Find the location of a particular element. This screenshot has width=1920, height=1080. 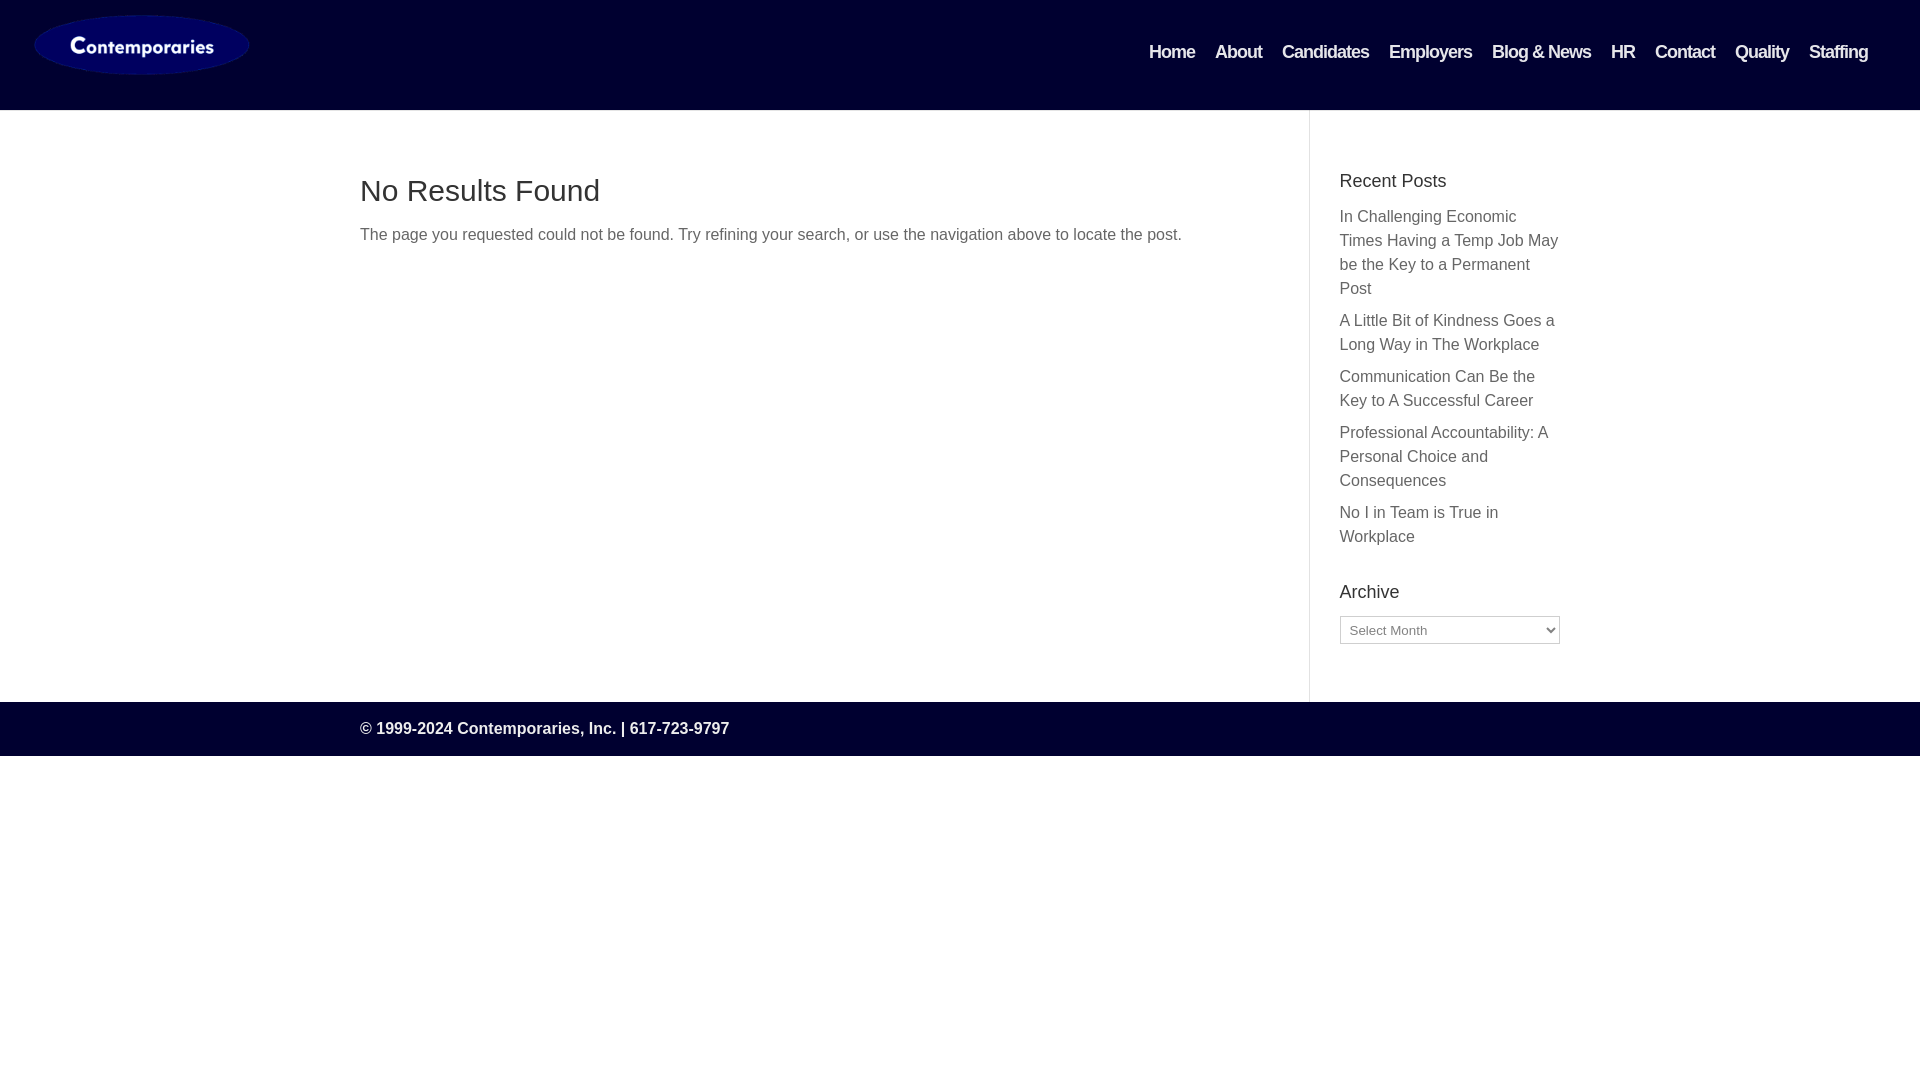

Quality is located at coordinates (1762, 52).